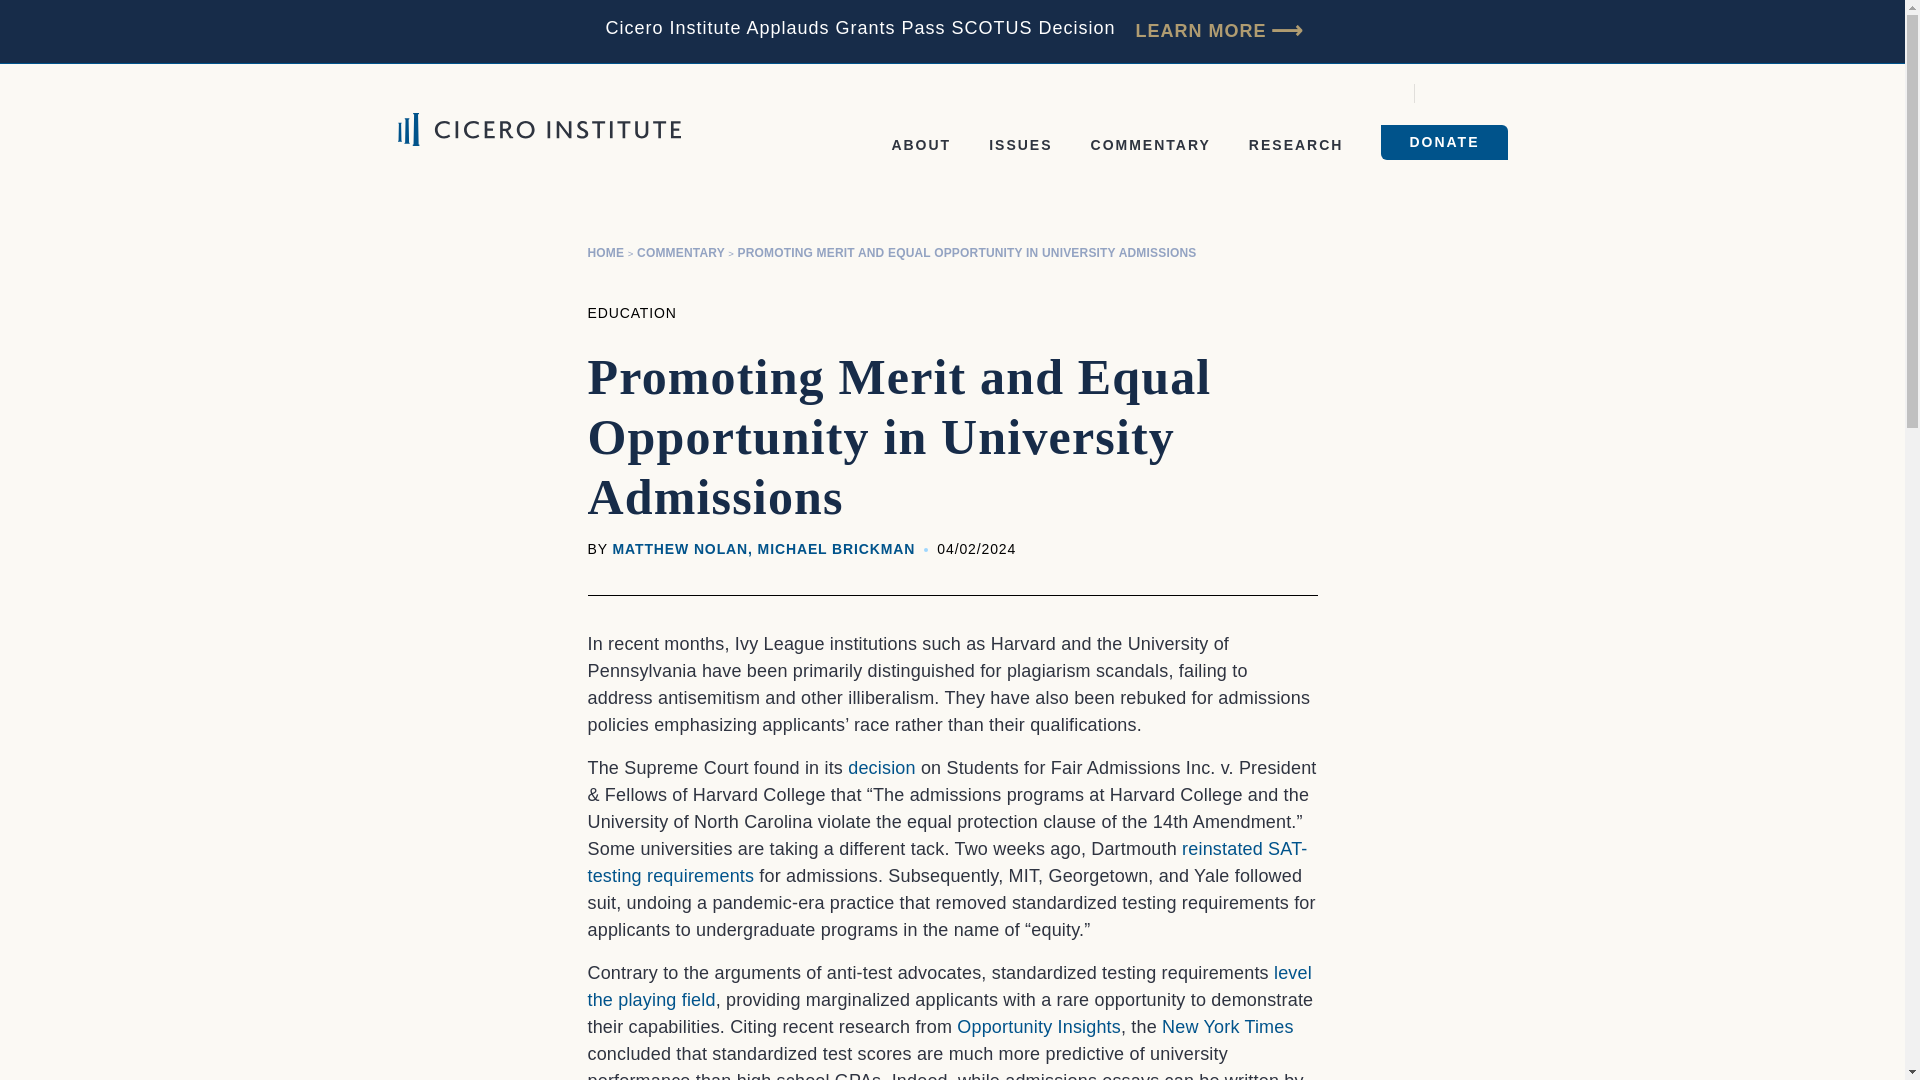 The image size is (1920, 1080). What do you see at coordinates (606, 253) in the screenshot?
I see `HOME` at bounding box center [606, 253].